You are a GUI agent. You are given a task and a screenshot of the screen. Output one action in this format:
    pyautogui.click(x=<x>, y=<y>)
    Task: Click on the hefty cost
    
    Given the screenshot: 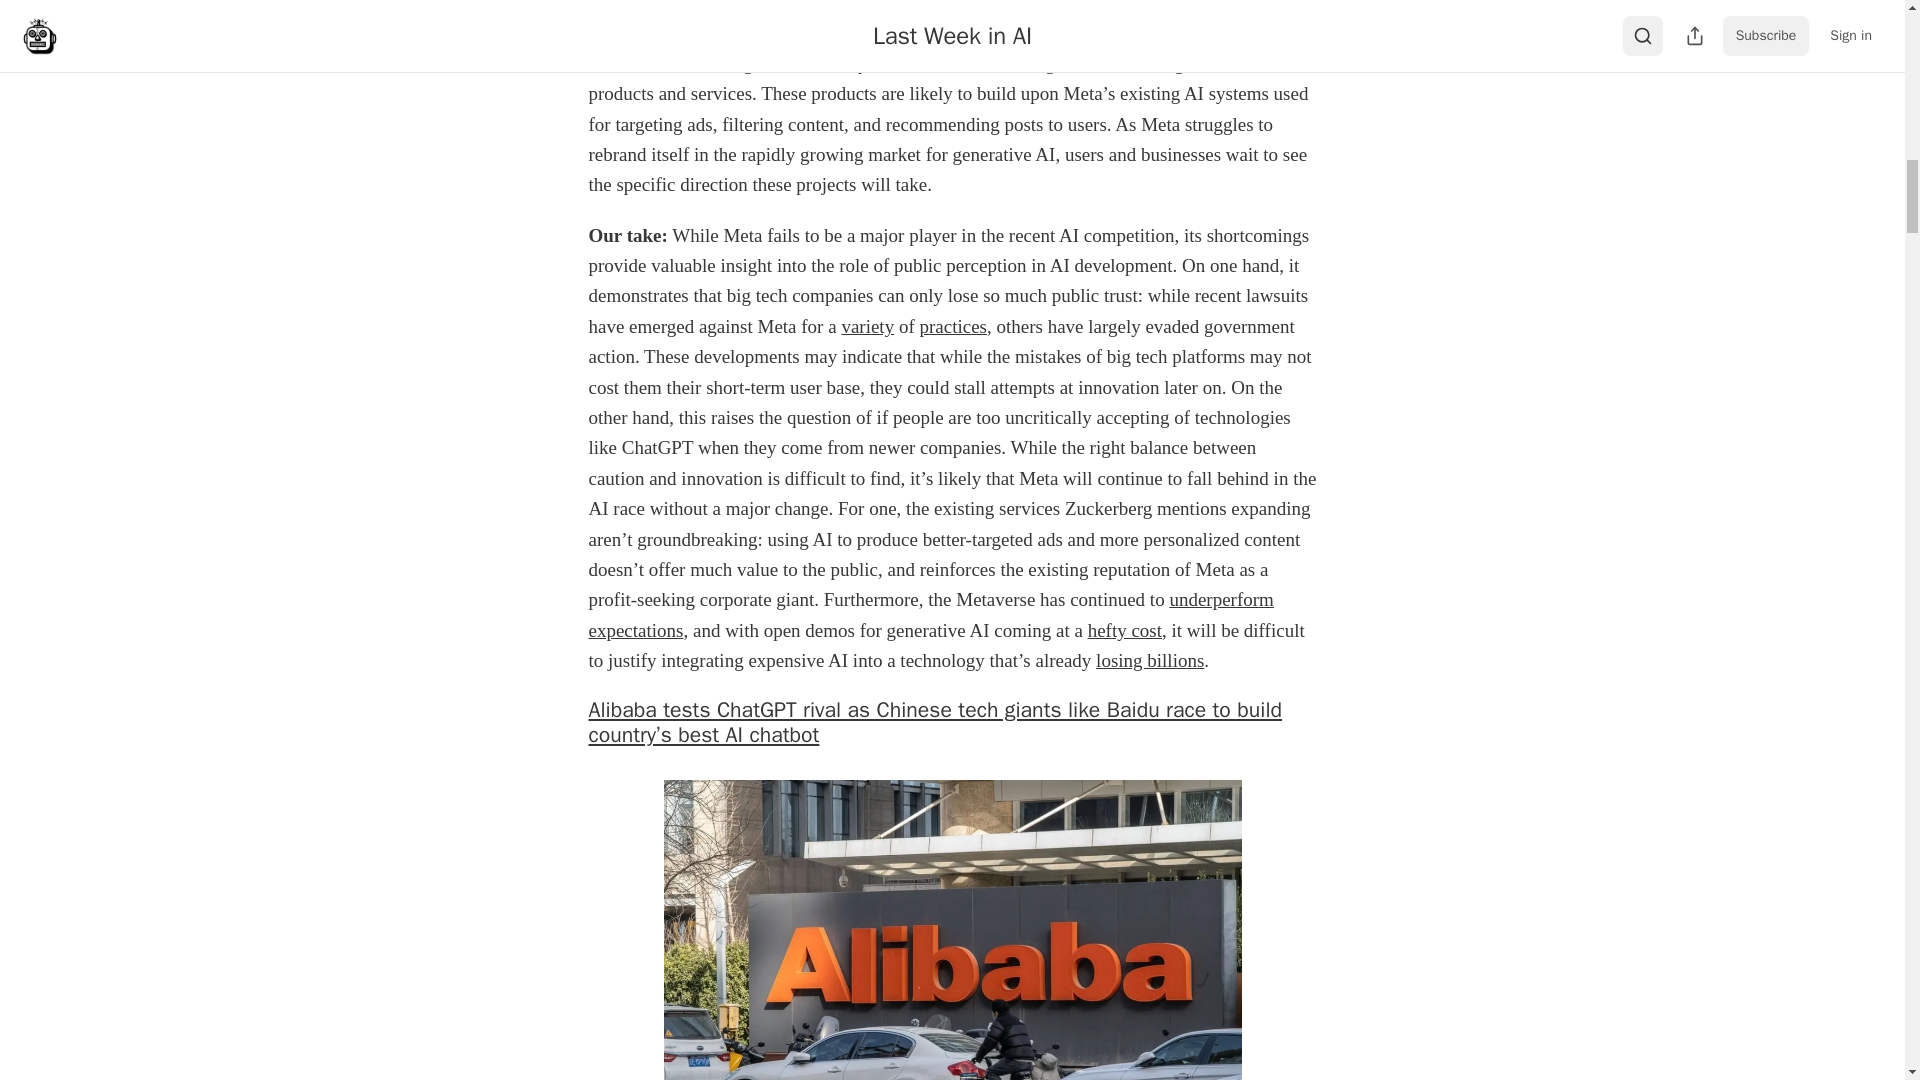 What is the action you would take?
    pyautogui.click(x=1124, y=630)
    